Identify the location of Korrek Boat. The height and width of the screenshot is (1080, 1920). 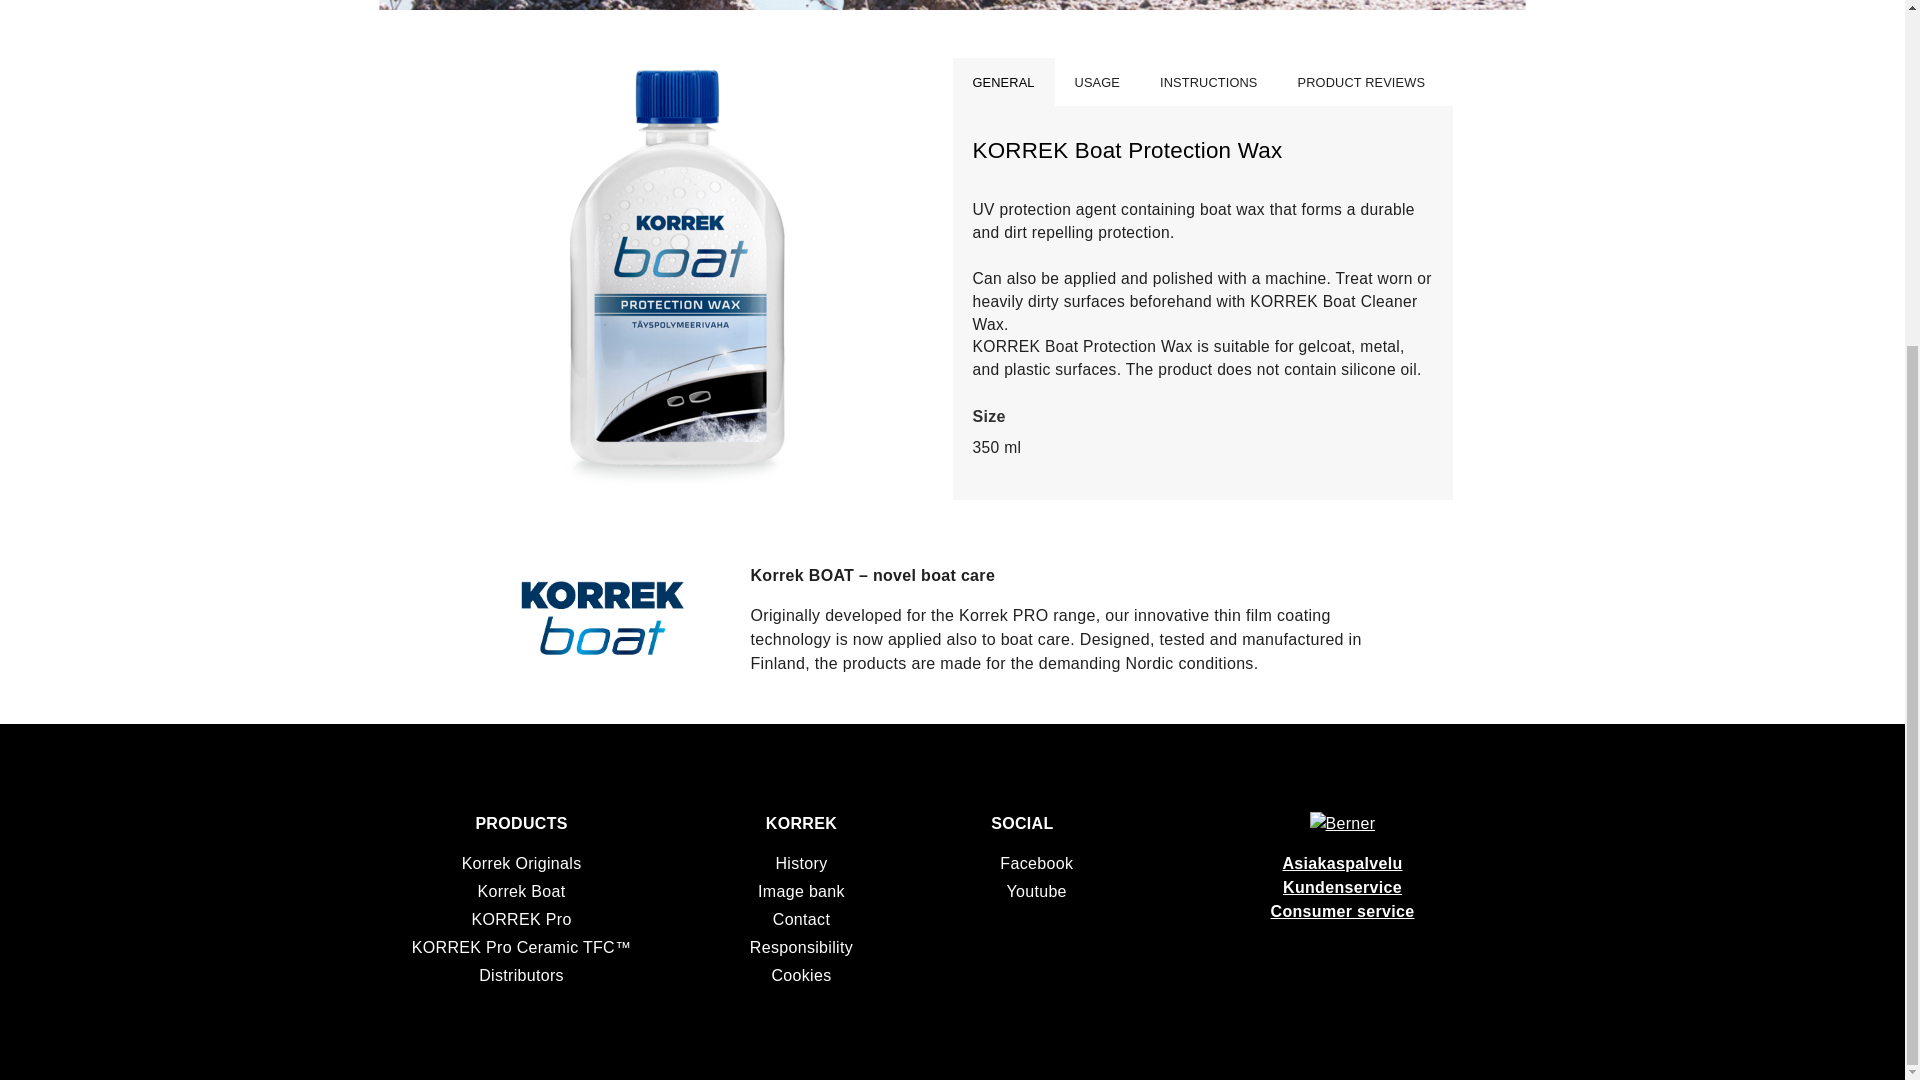
(522, 891).